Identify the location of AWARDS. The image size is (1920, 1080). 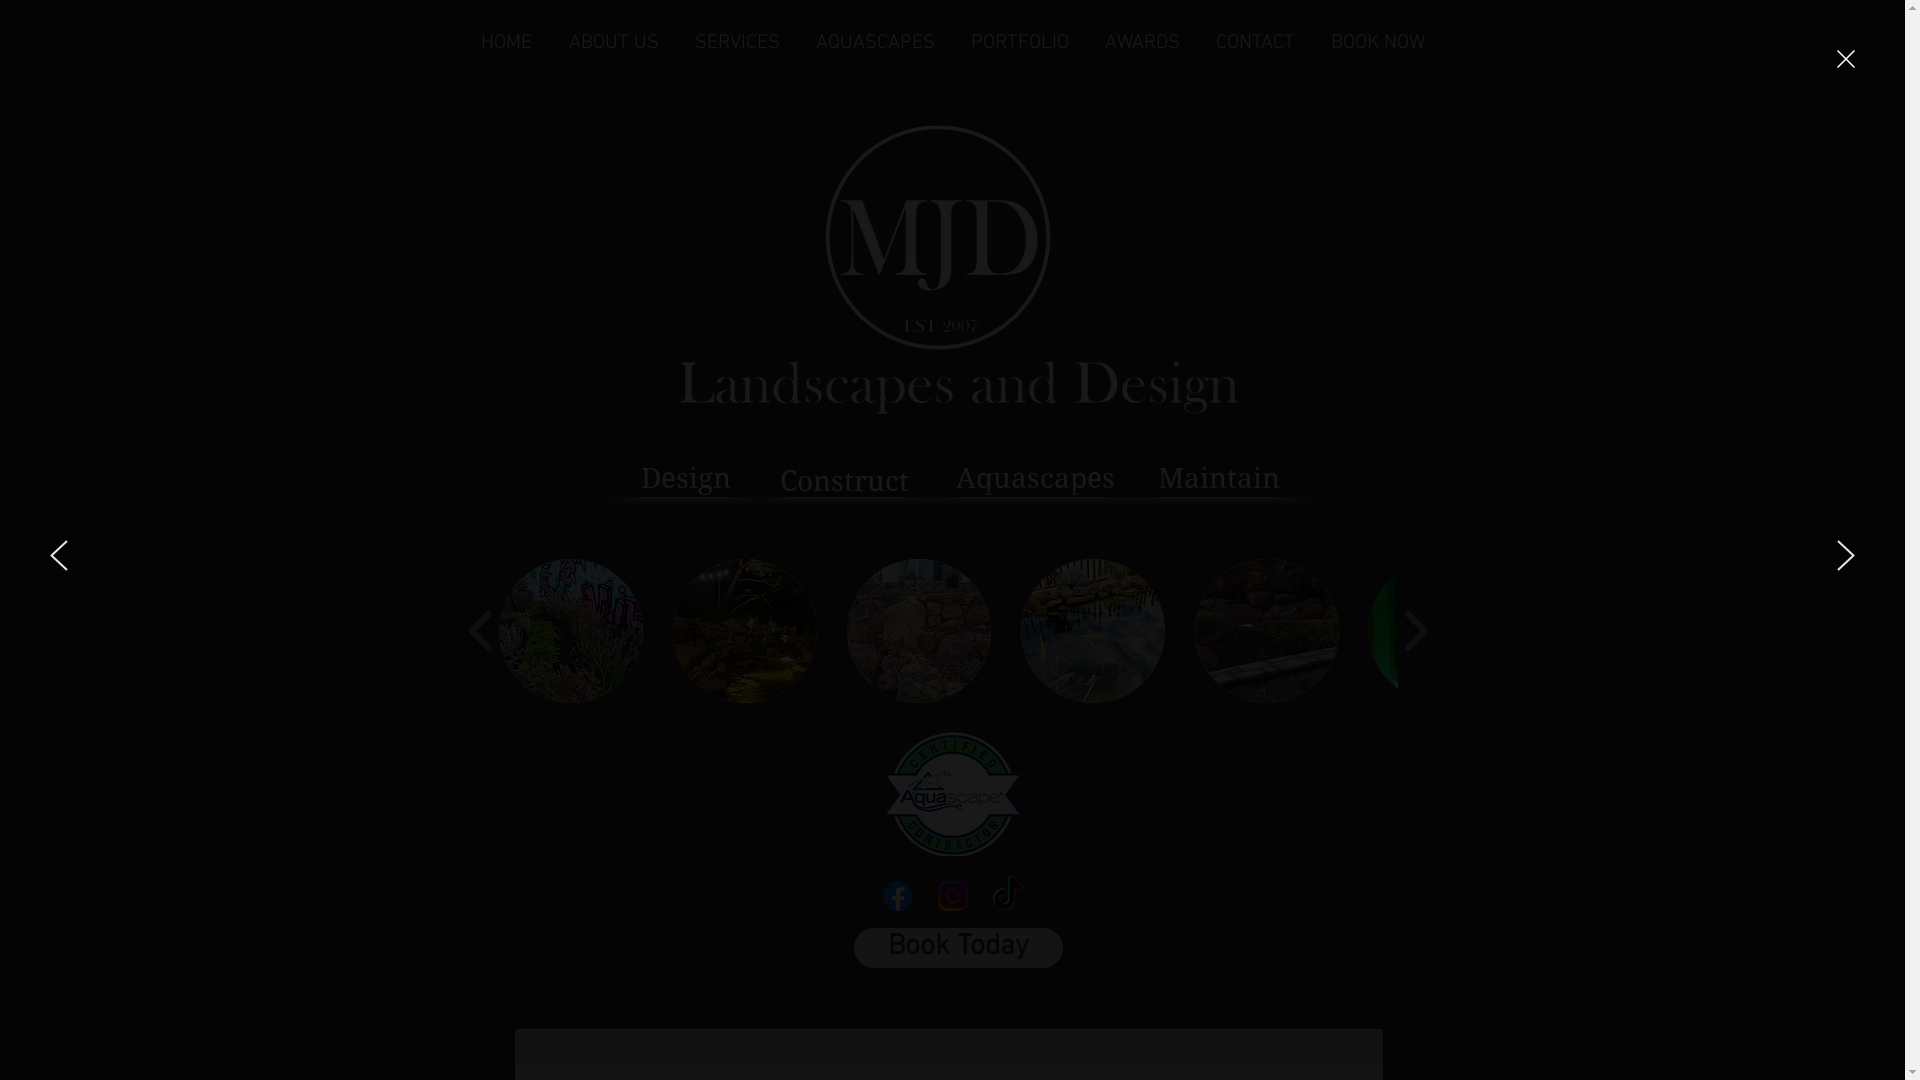
(1142, 44).